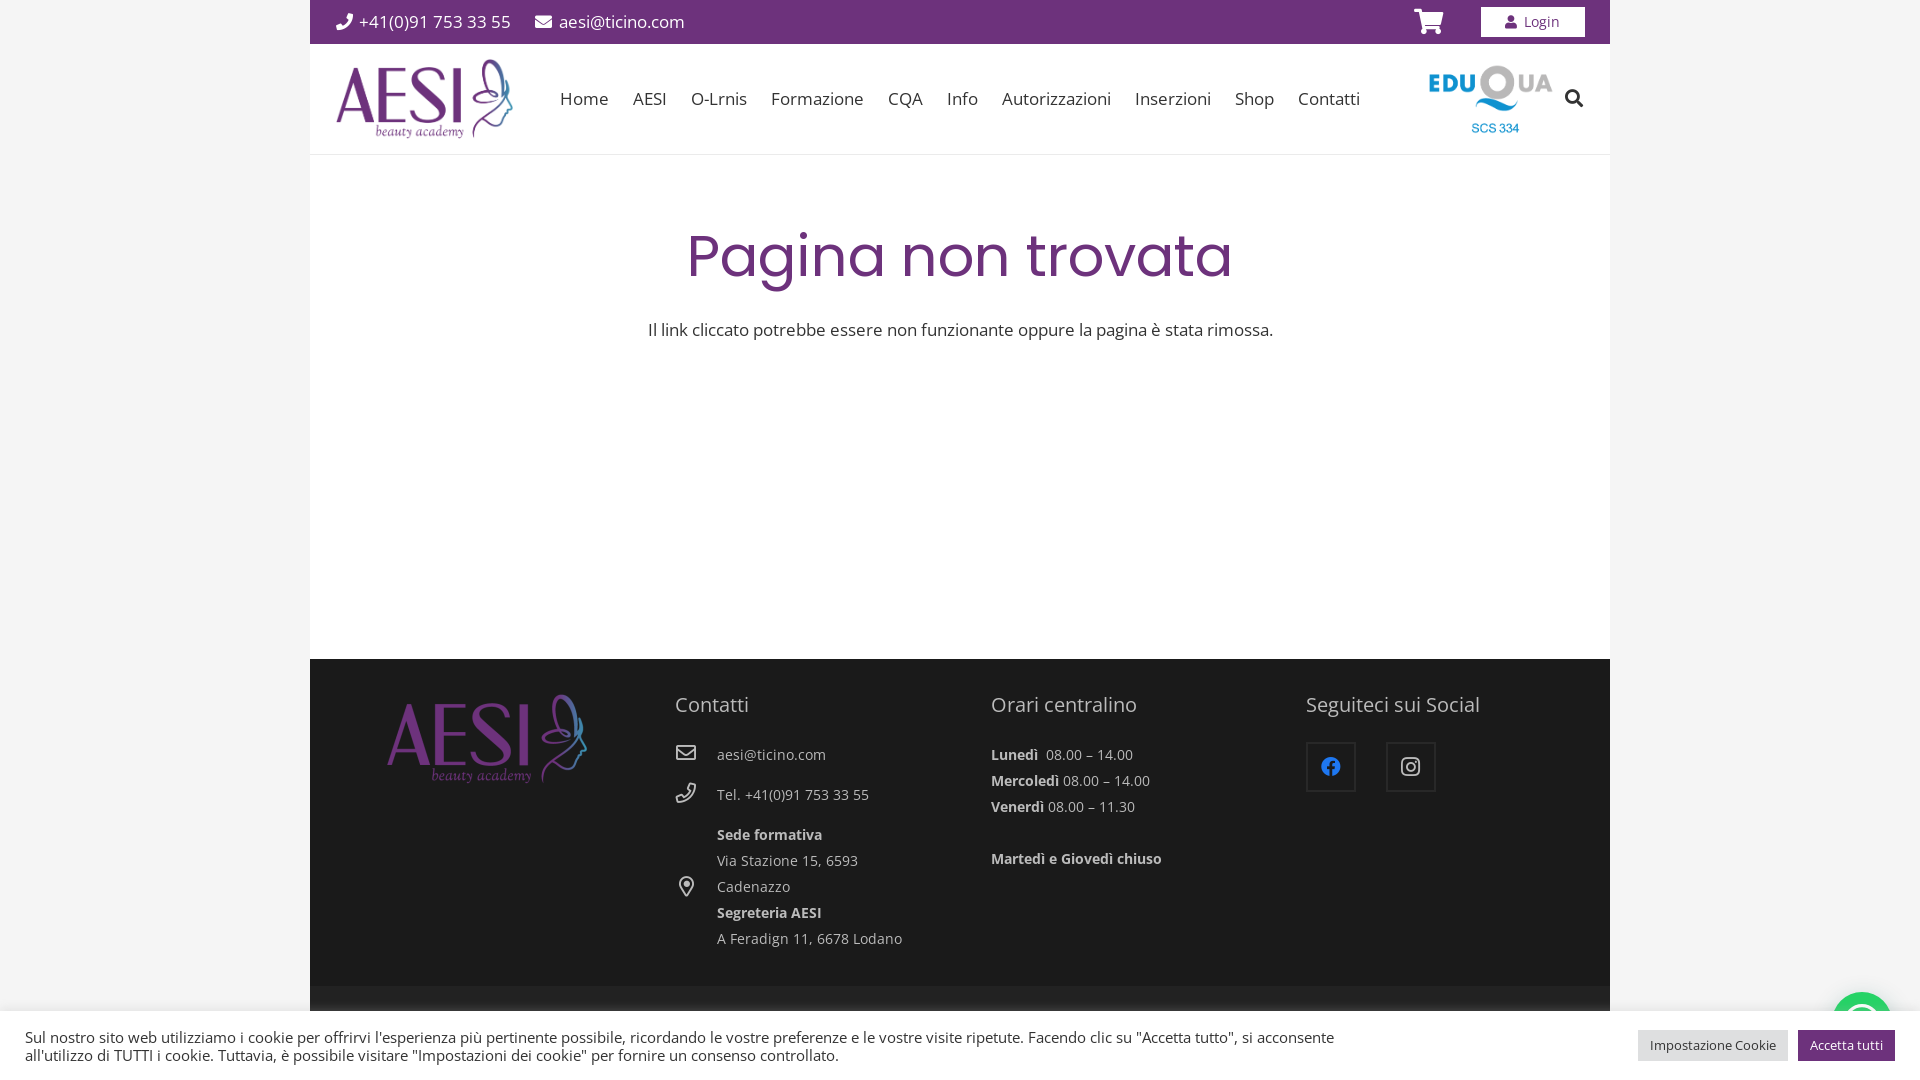  I want to click on Autorizzazioni, so click(1056, 99).